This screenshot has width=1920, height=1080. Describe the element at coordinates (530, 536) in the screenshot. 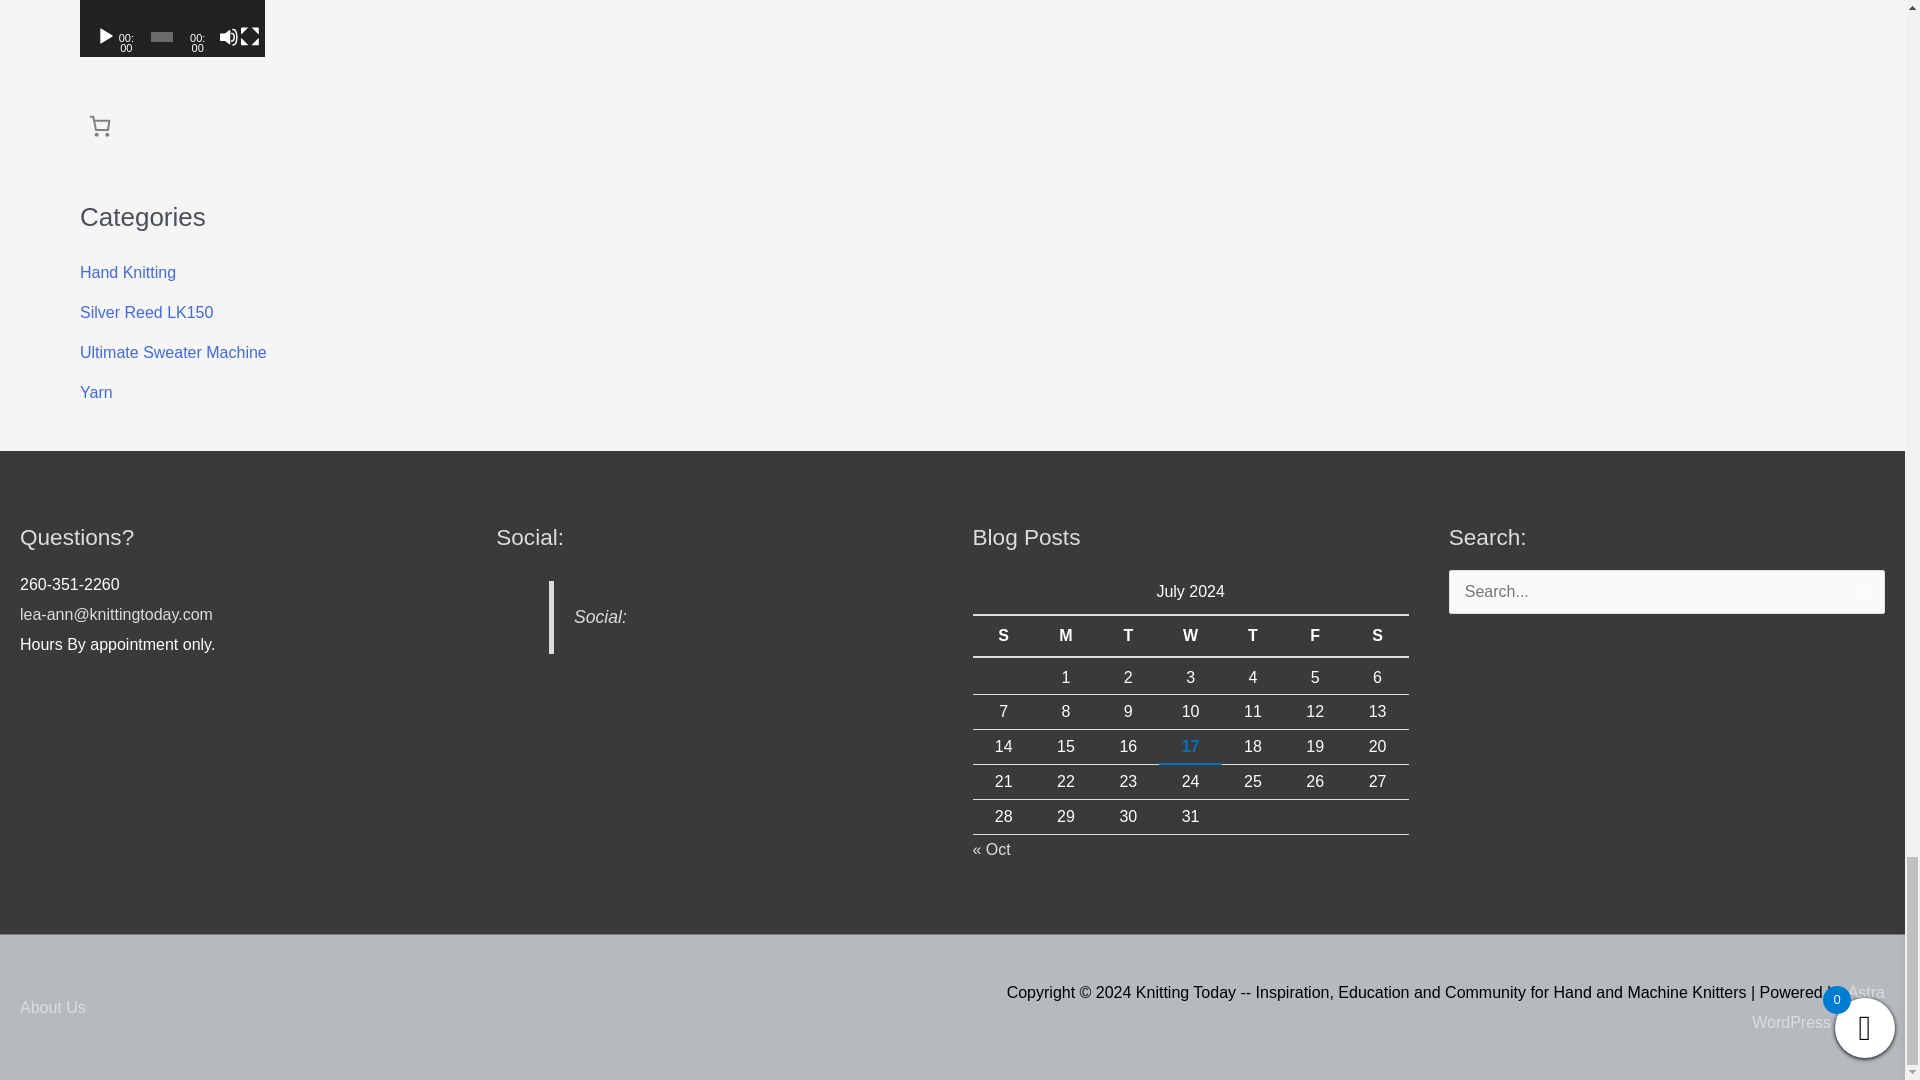

I see `Social:` at that location.